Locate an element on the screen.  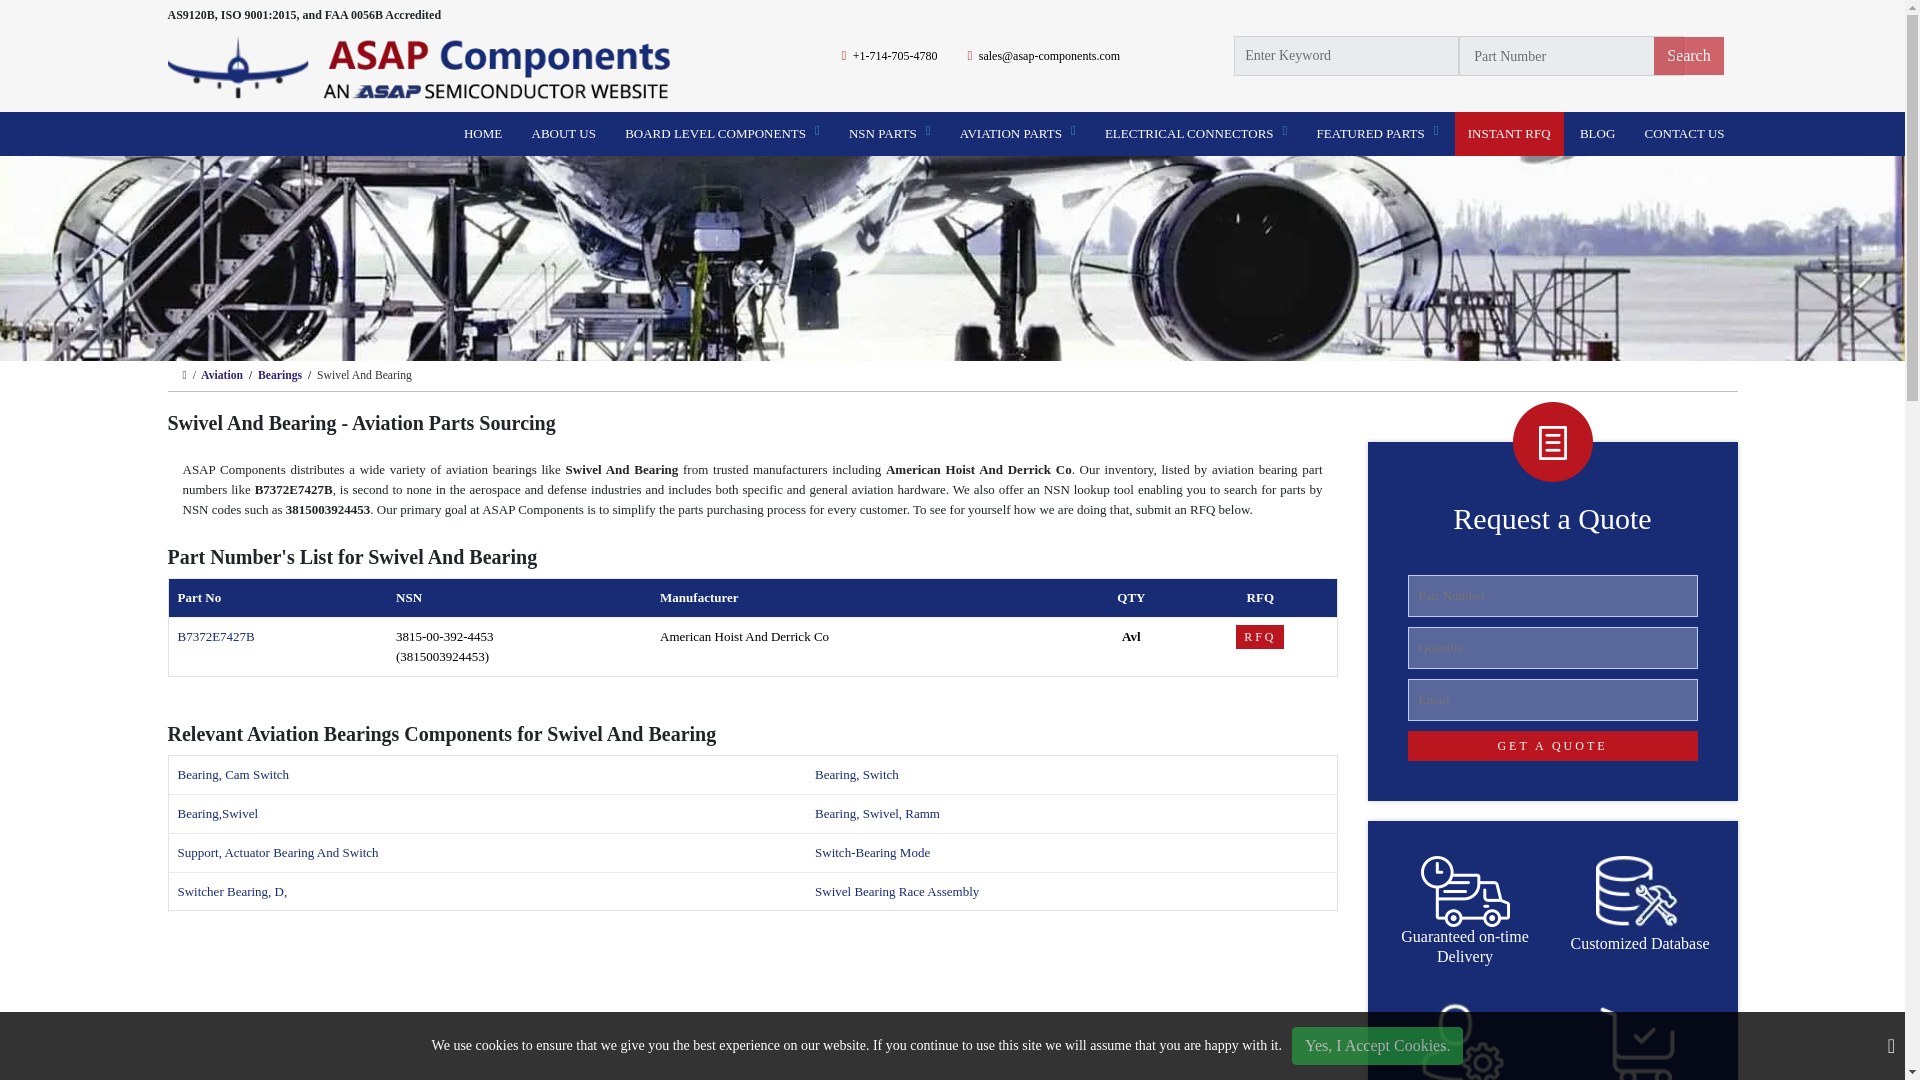
AVIATION PARTS is located at coordinates (1017, 134).